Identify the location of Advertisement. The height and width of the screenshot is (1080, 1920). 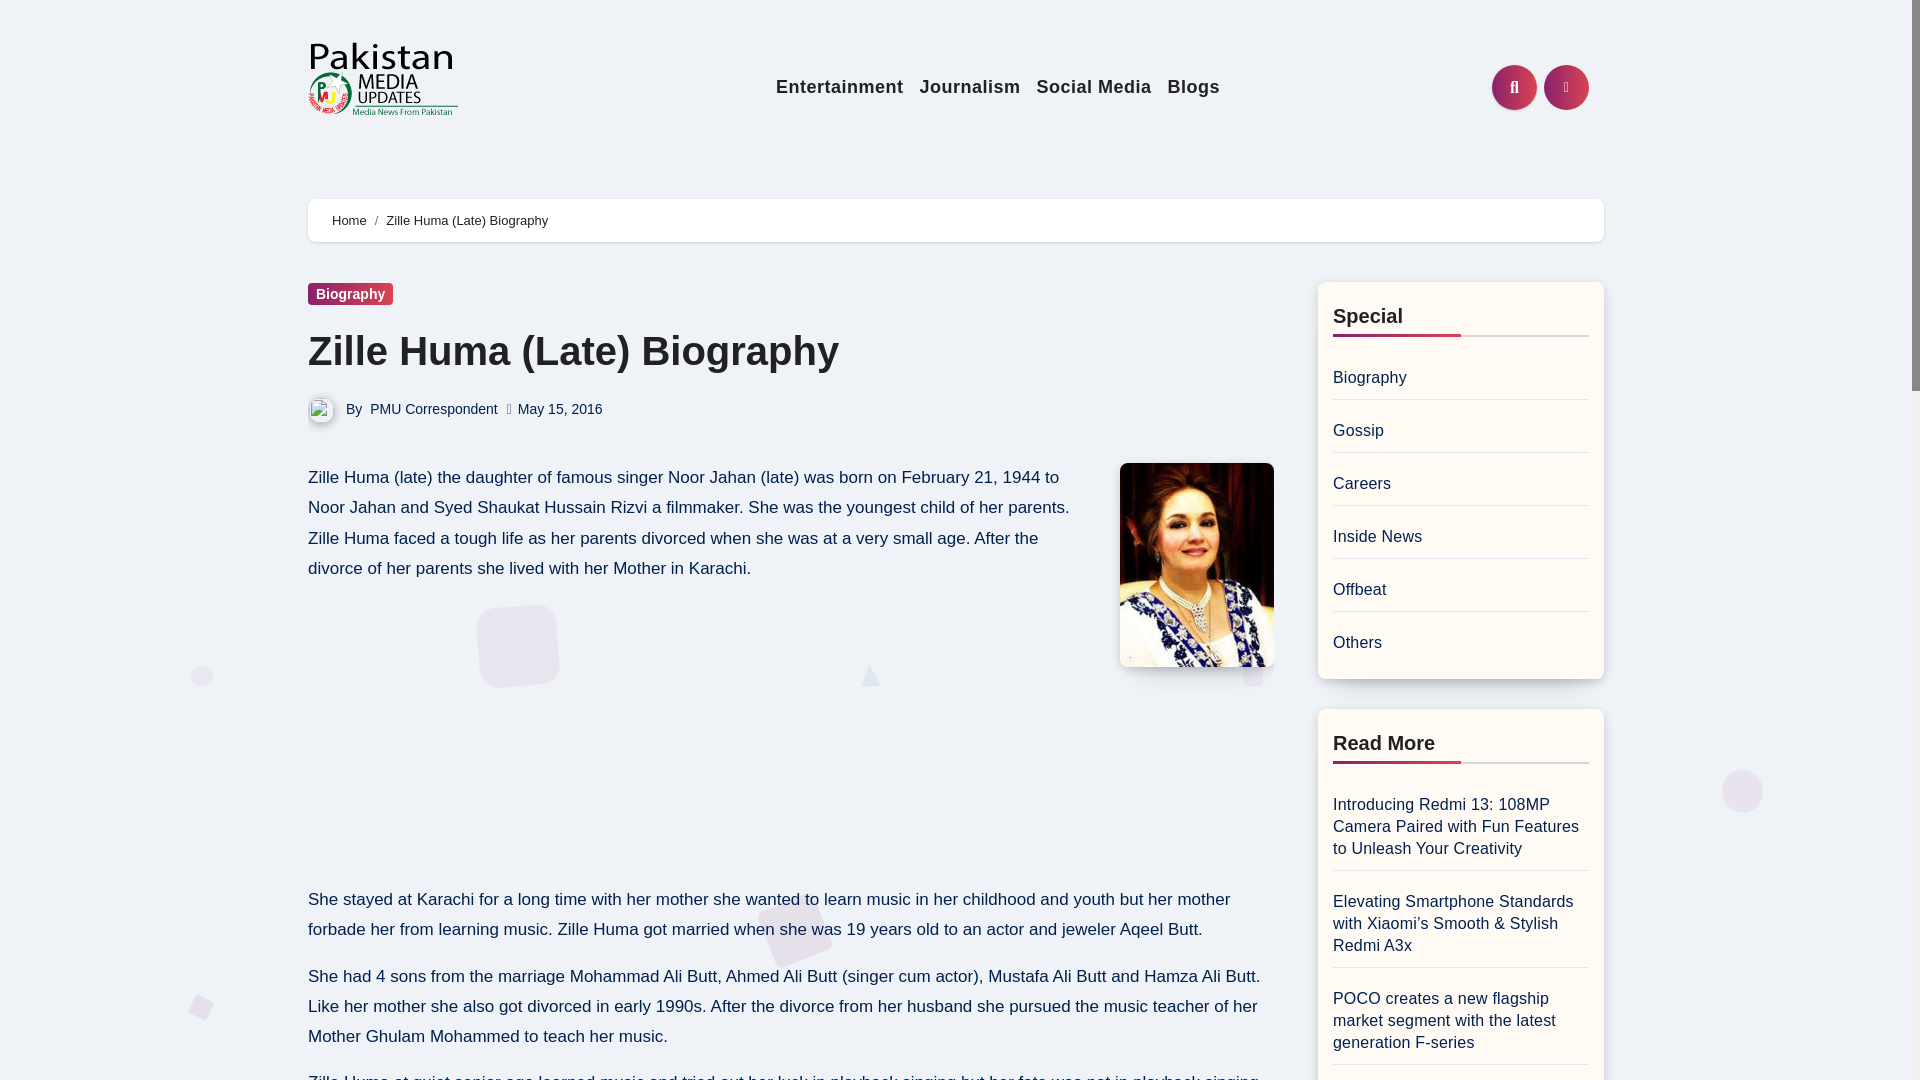
(703, 740).